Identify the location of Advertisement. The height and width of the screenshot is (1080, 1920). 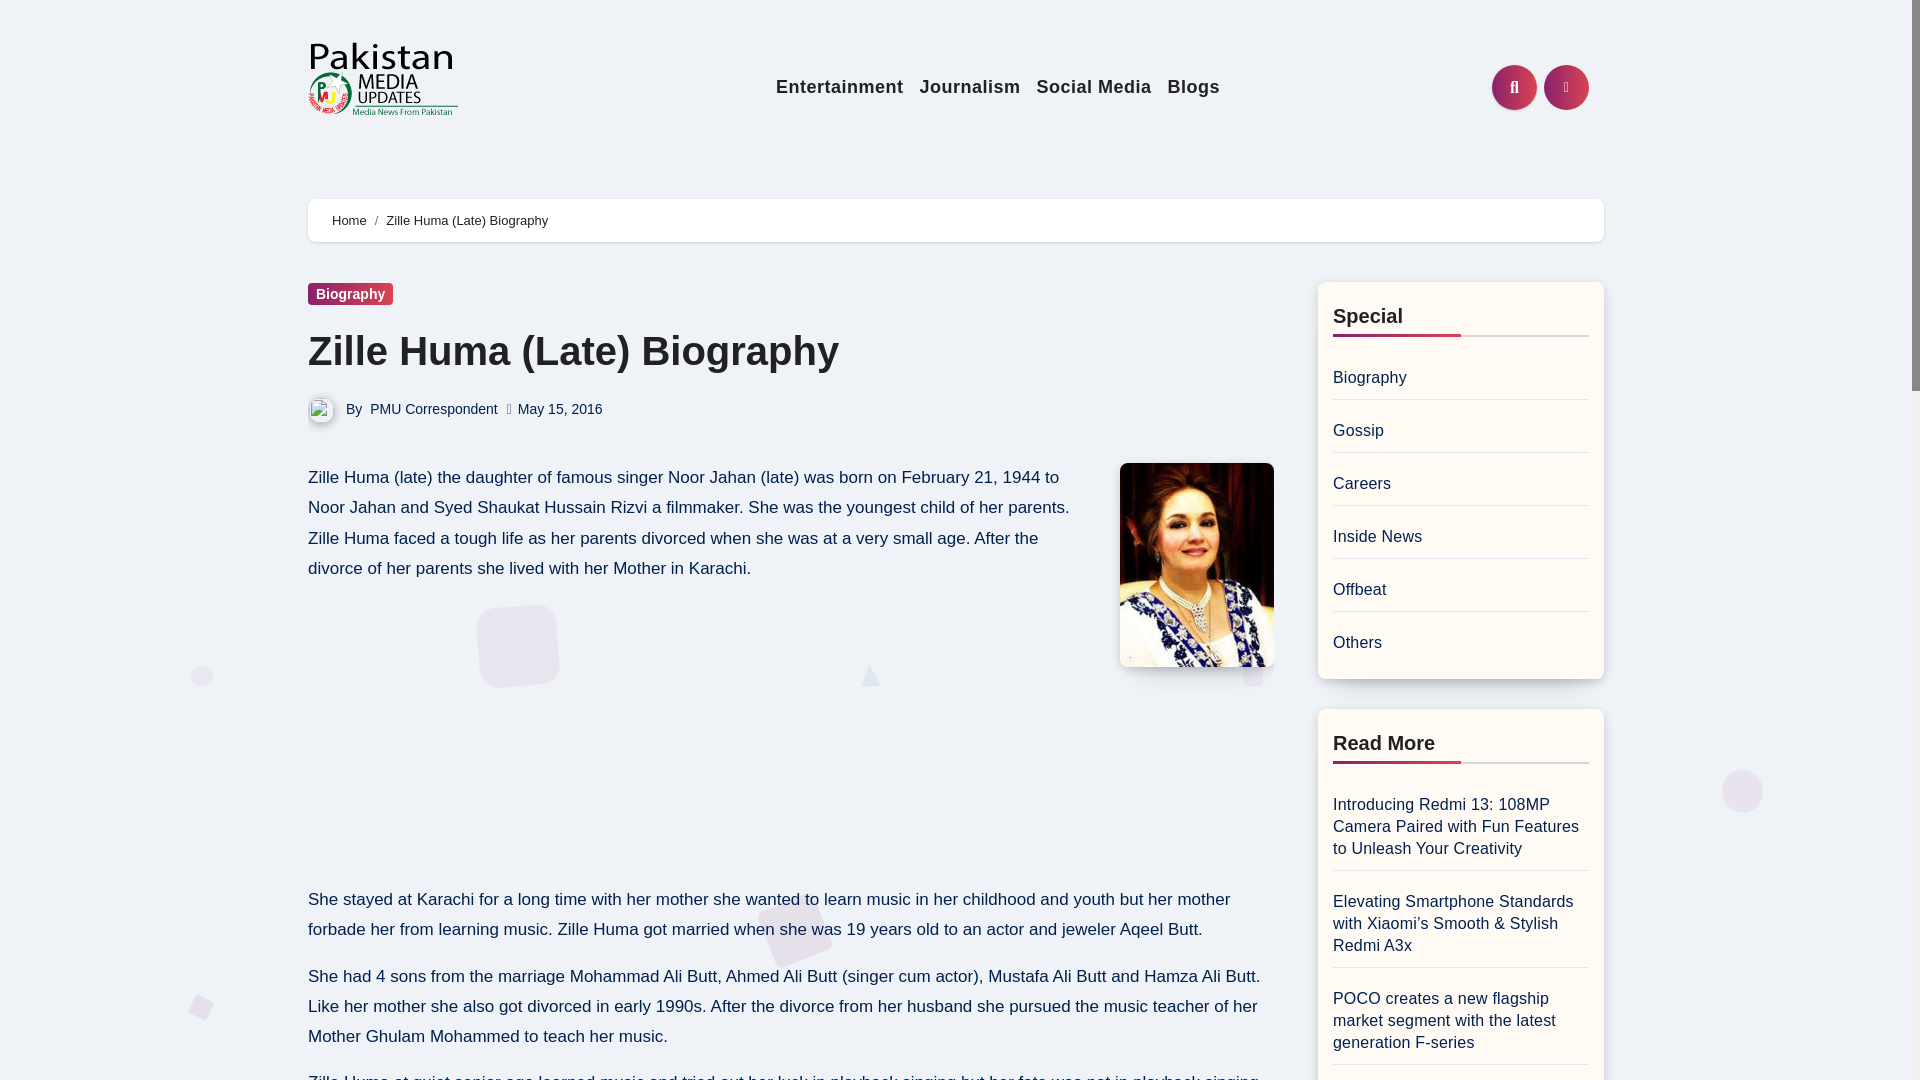
(703, 740).